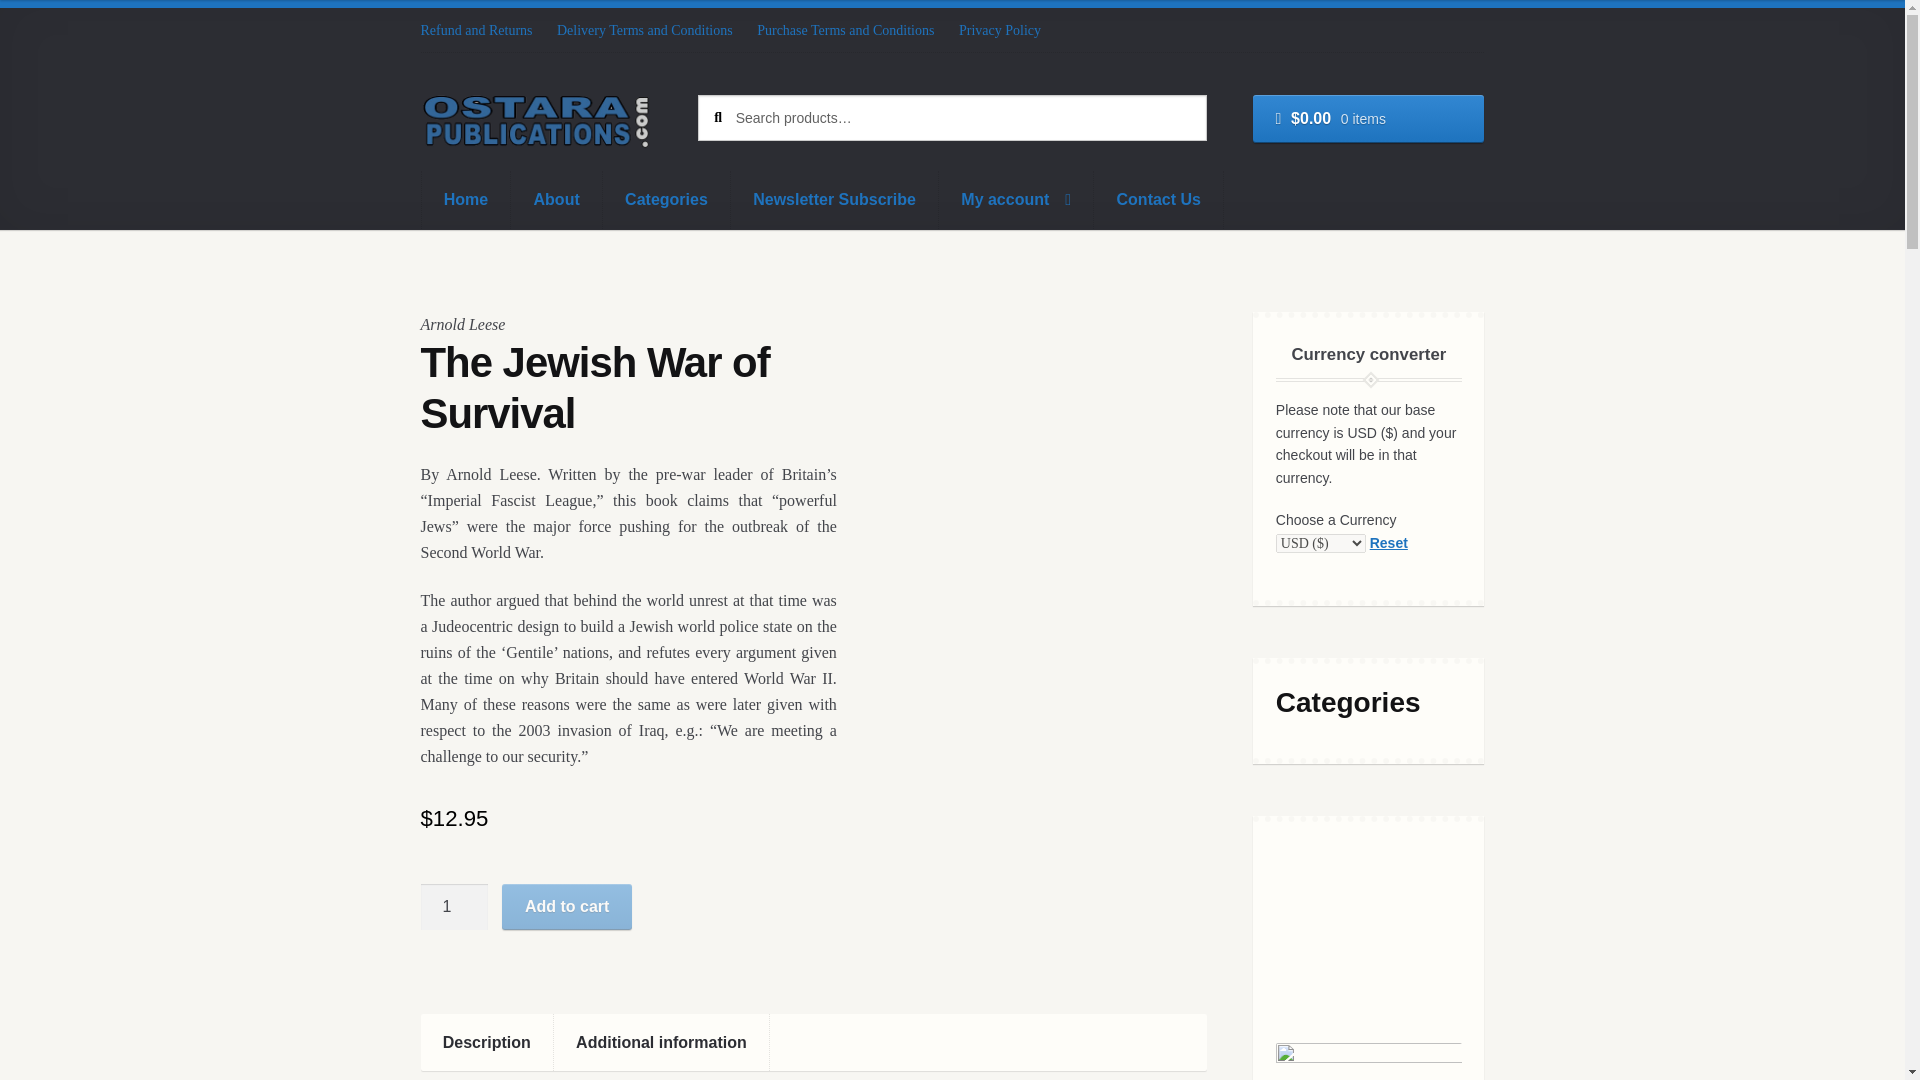 The height and width of the screenshot is (1080, 1920). Describe the element at coordinates (466, 199) in the screenshot. I see `Home` at that location.